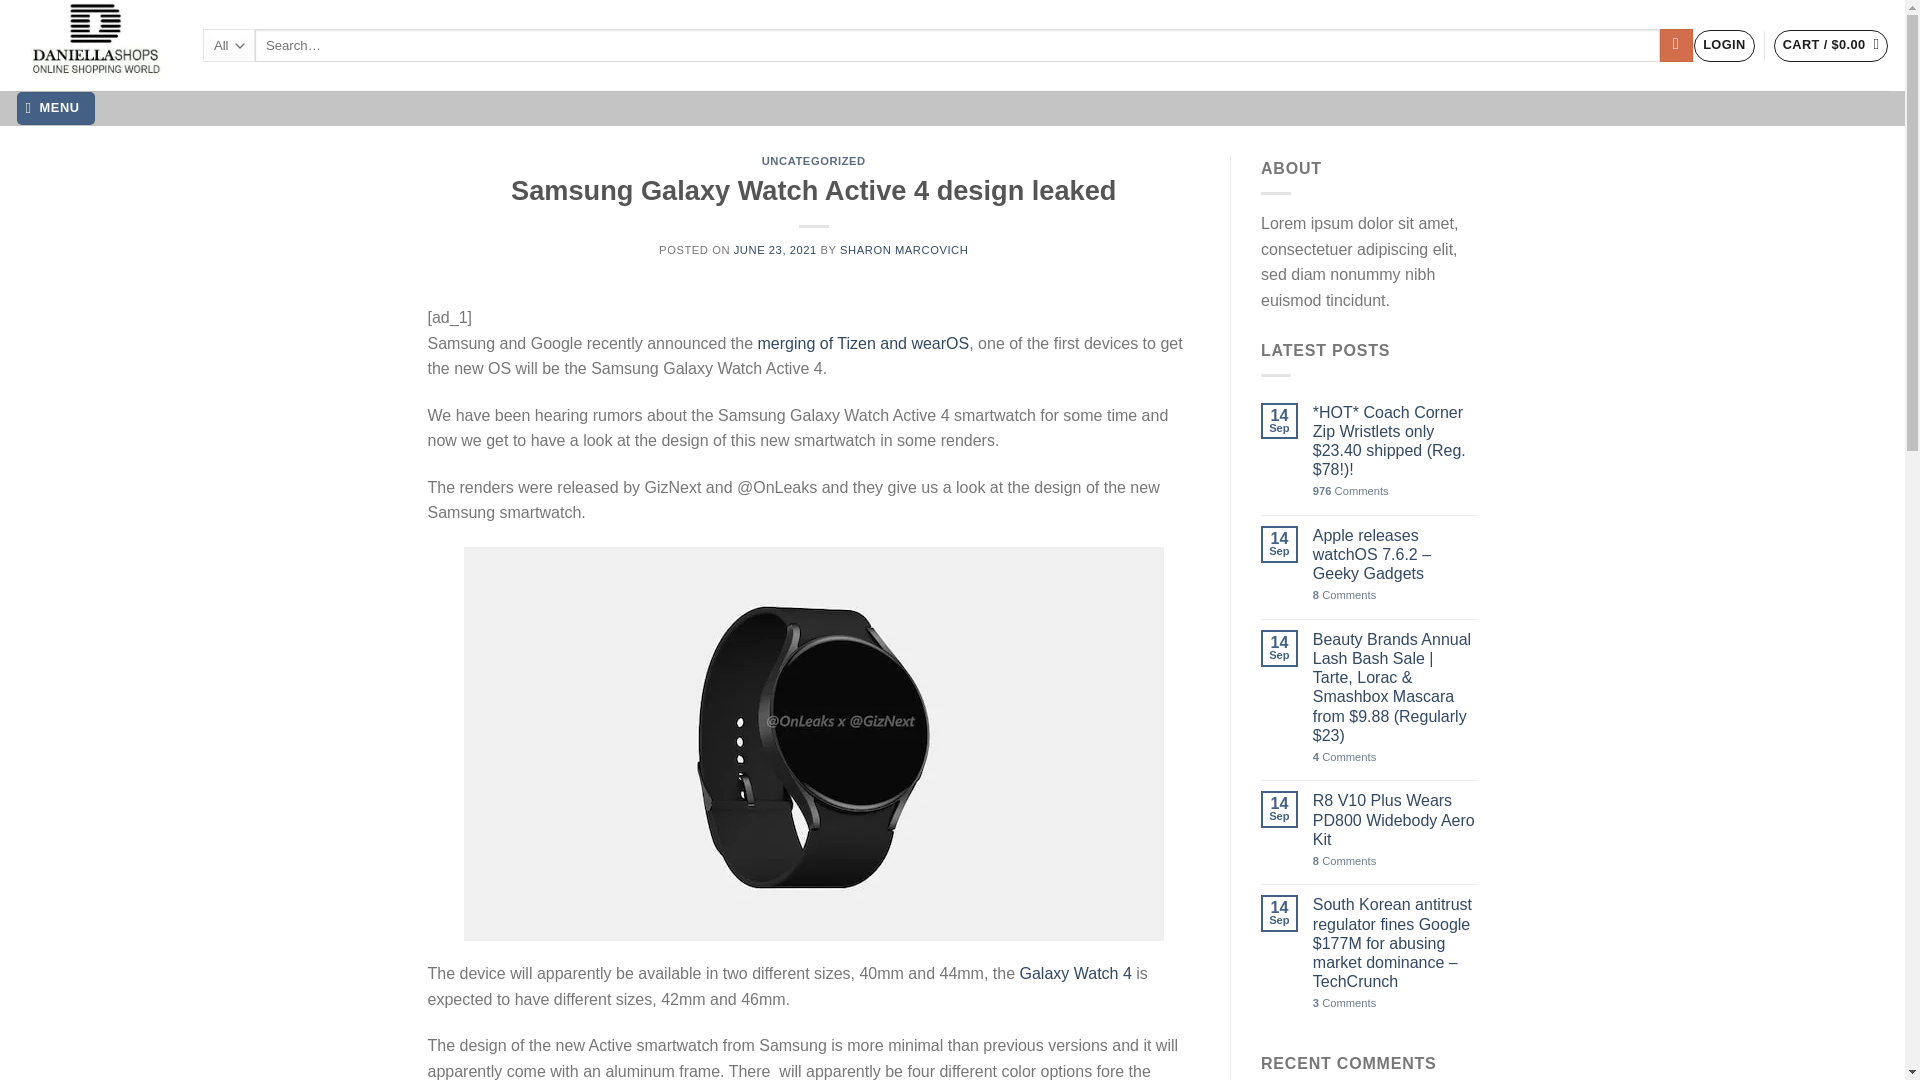 Image resolution: width=1920 pixels, height=1080 pixels. I want to click on SHARON MARCOVICH, so click(904, 250).